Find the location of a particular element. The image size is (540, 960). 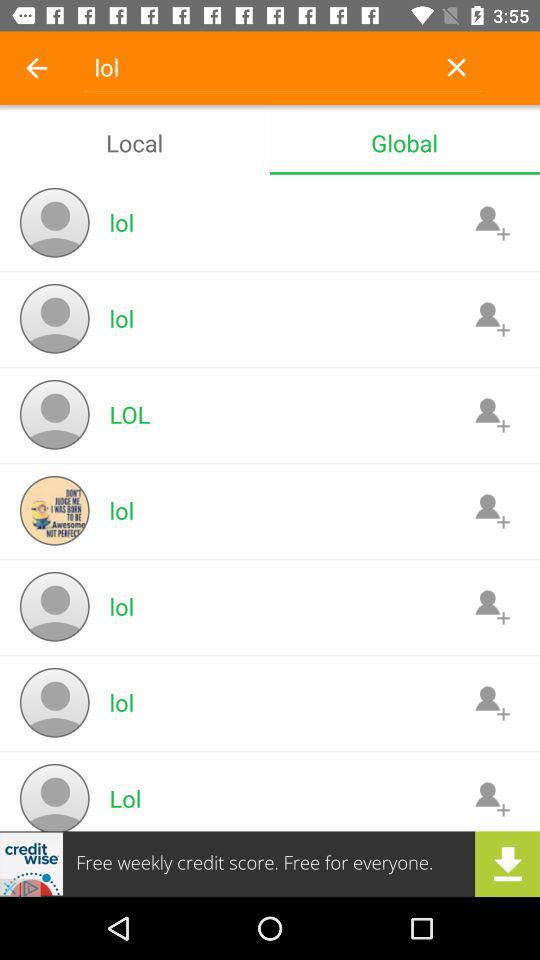

contact is located at coordinates (492, 510).